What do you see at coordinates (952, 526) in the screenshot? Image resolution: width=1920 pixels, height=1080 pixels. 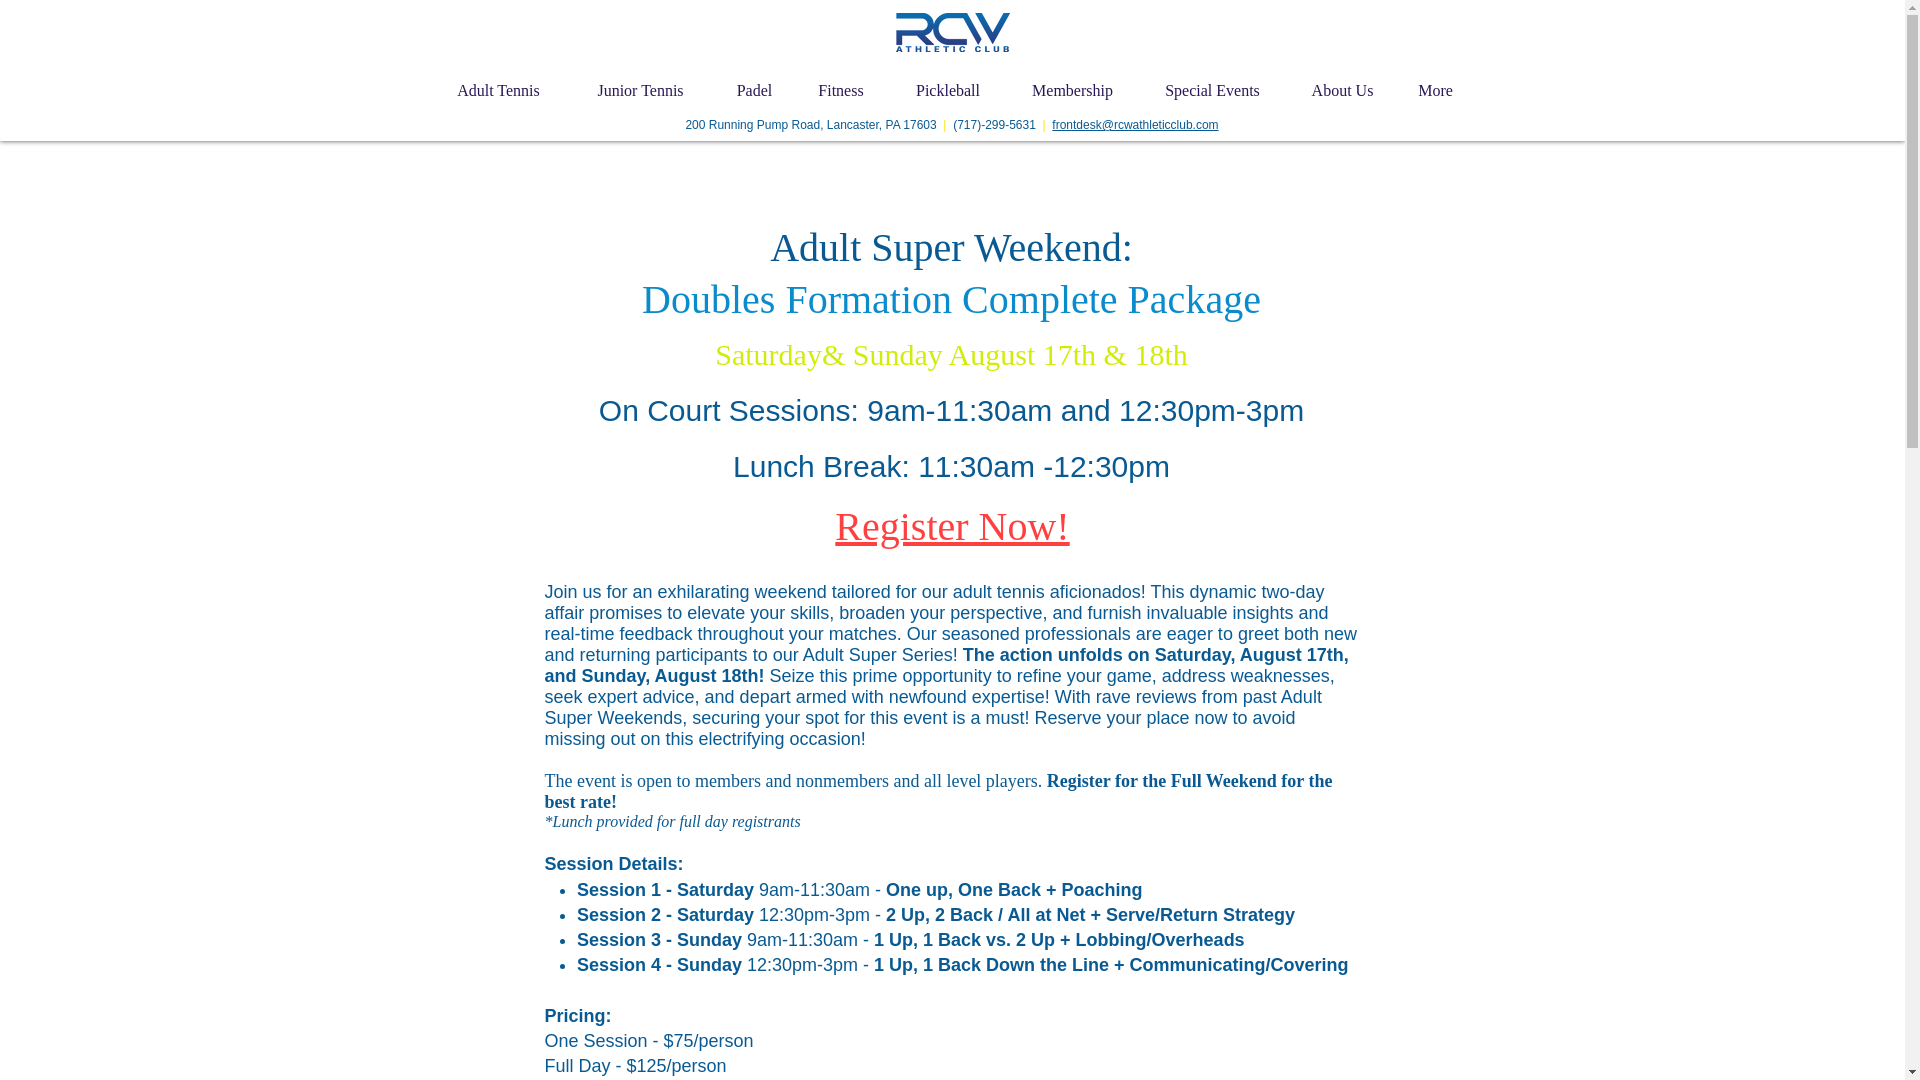 I see `Register Now!` at bounding box center [952, 526].